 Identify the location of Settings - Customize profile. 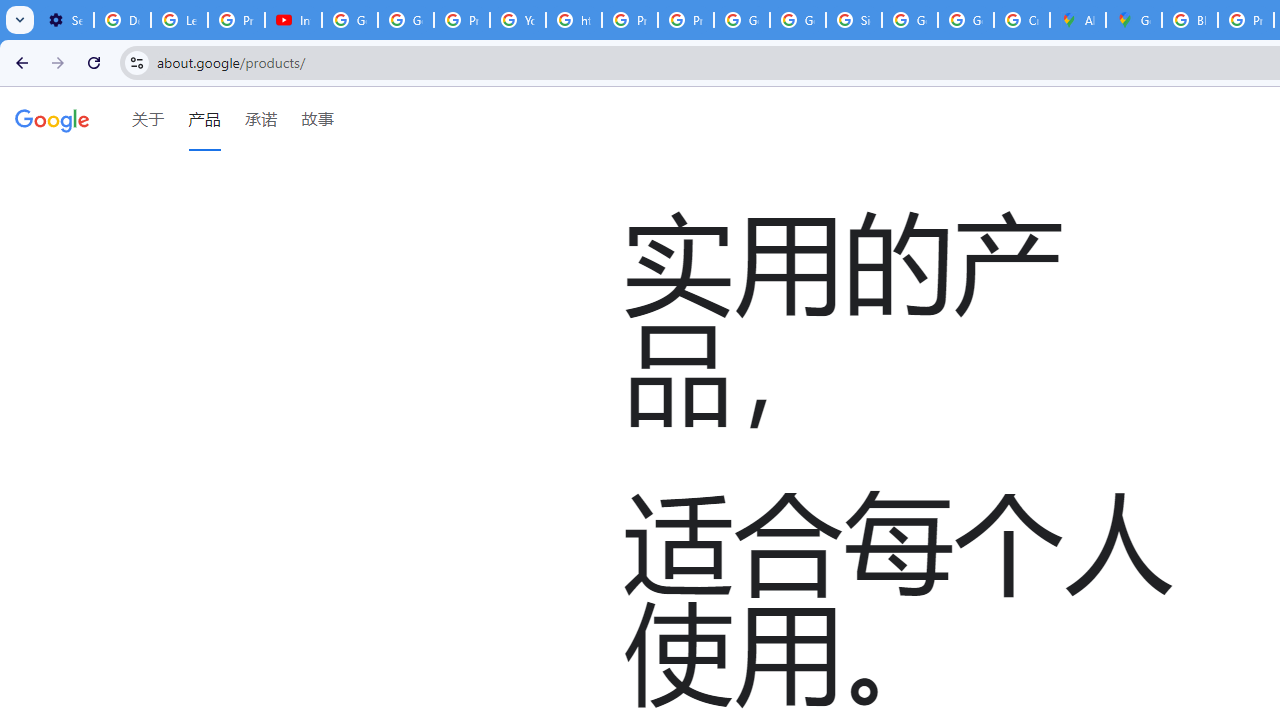
(65, 20).